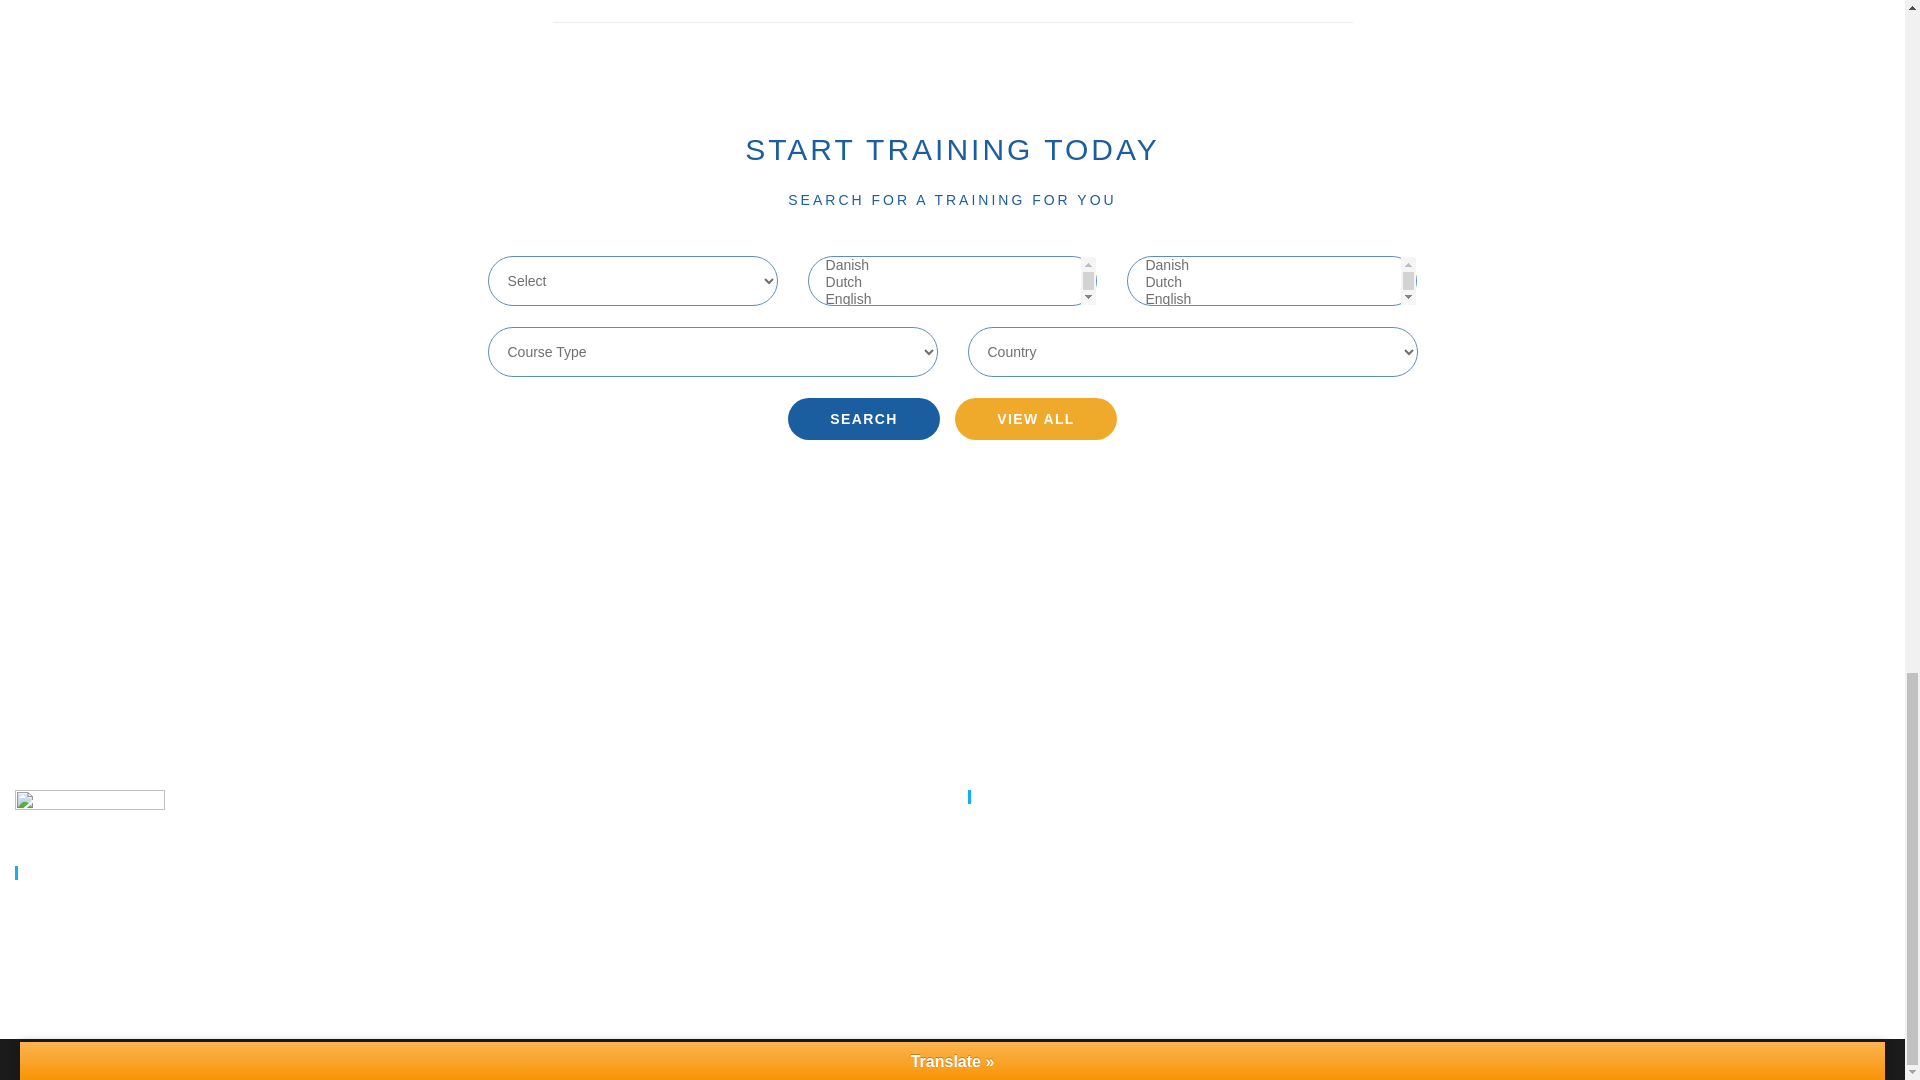  What do you see at coordinates (1429, 878) in the screenshot?
I see `IMAGORELATIONSHIP.ORG` at bounding box center [1429, 878].